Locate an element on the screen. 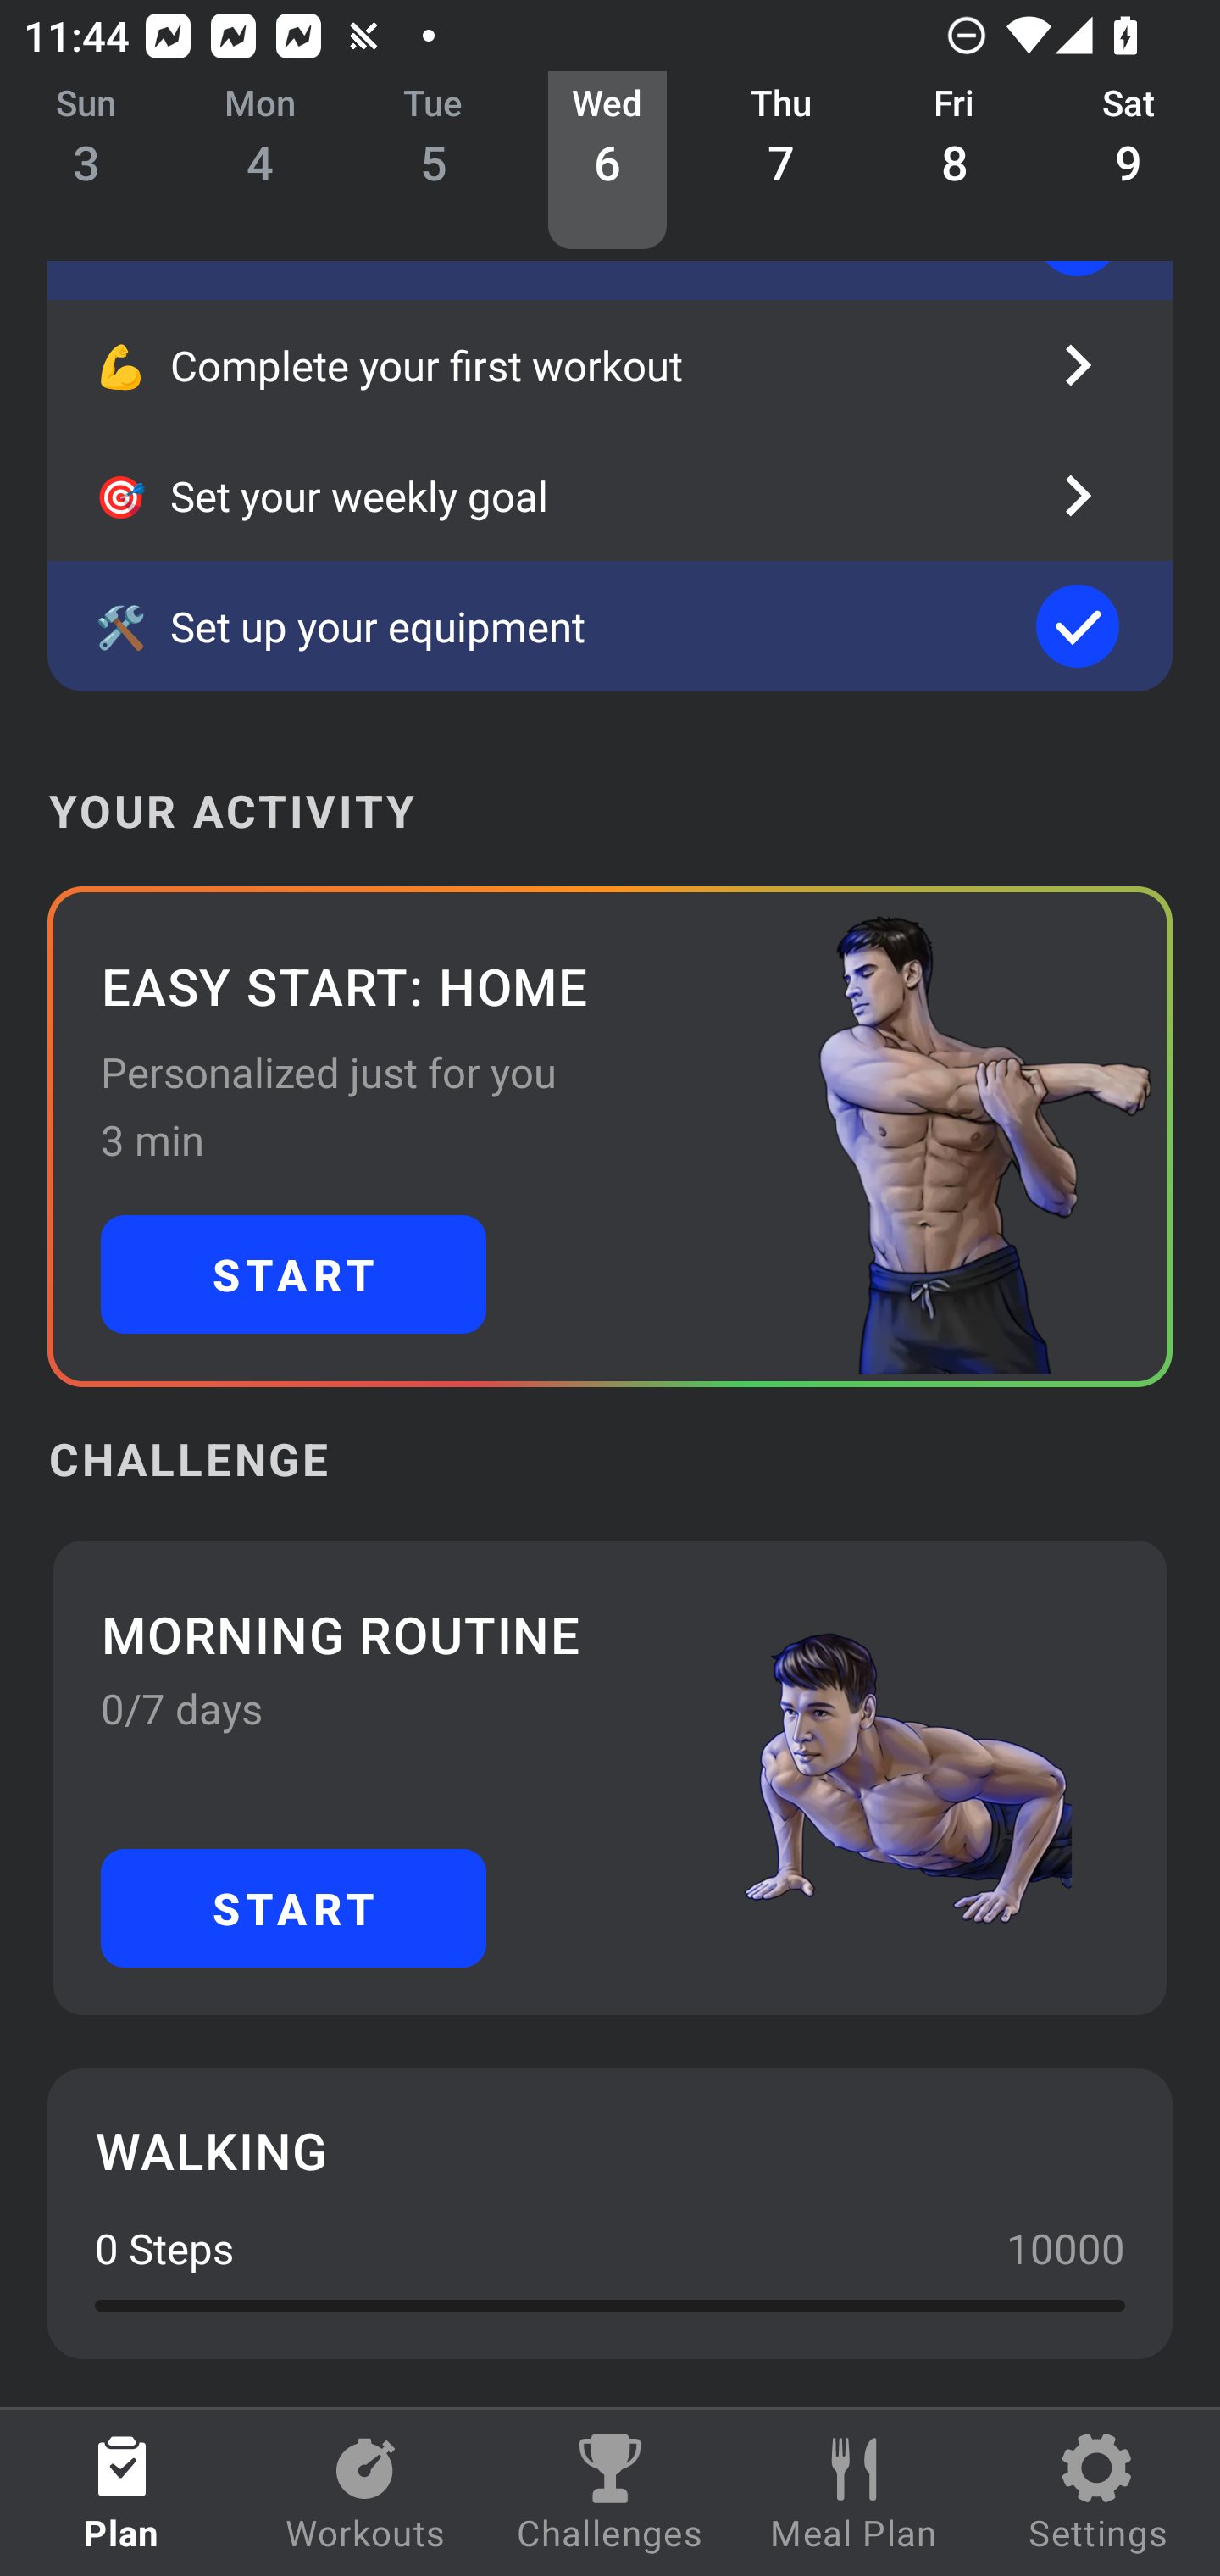  Thu 7 is located at coordinates (781, 161).